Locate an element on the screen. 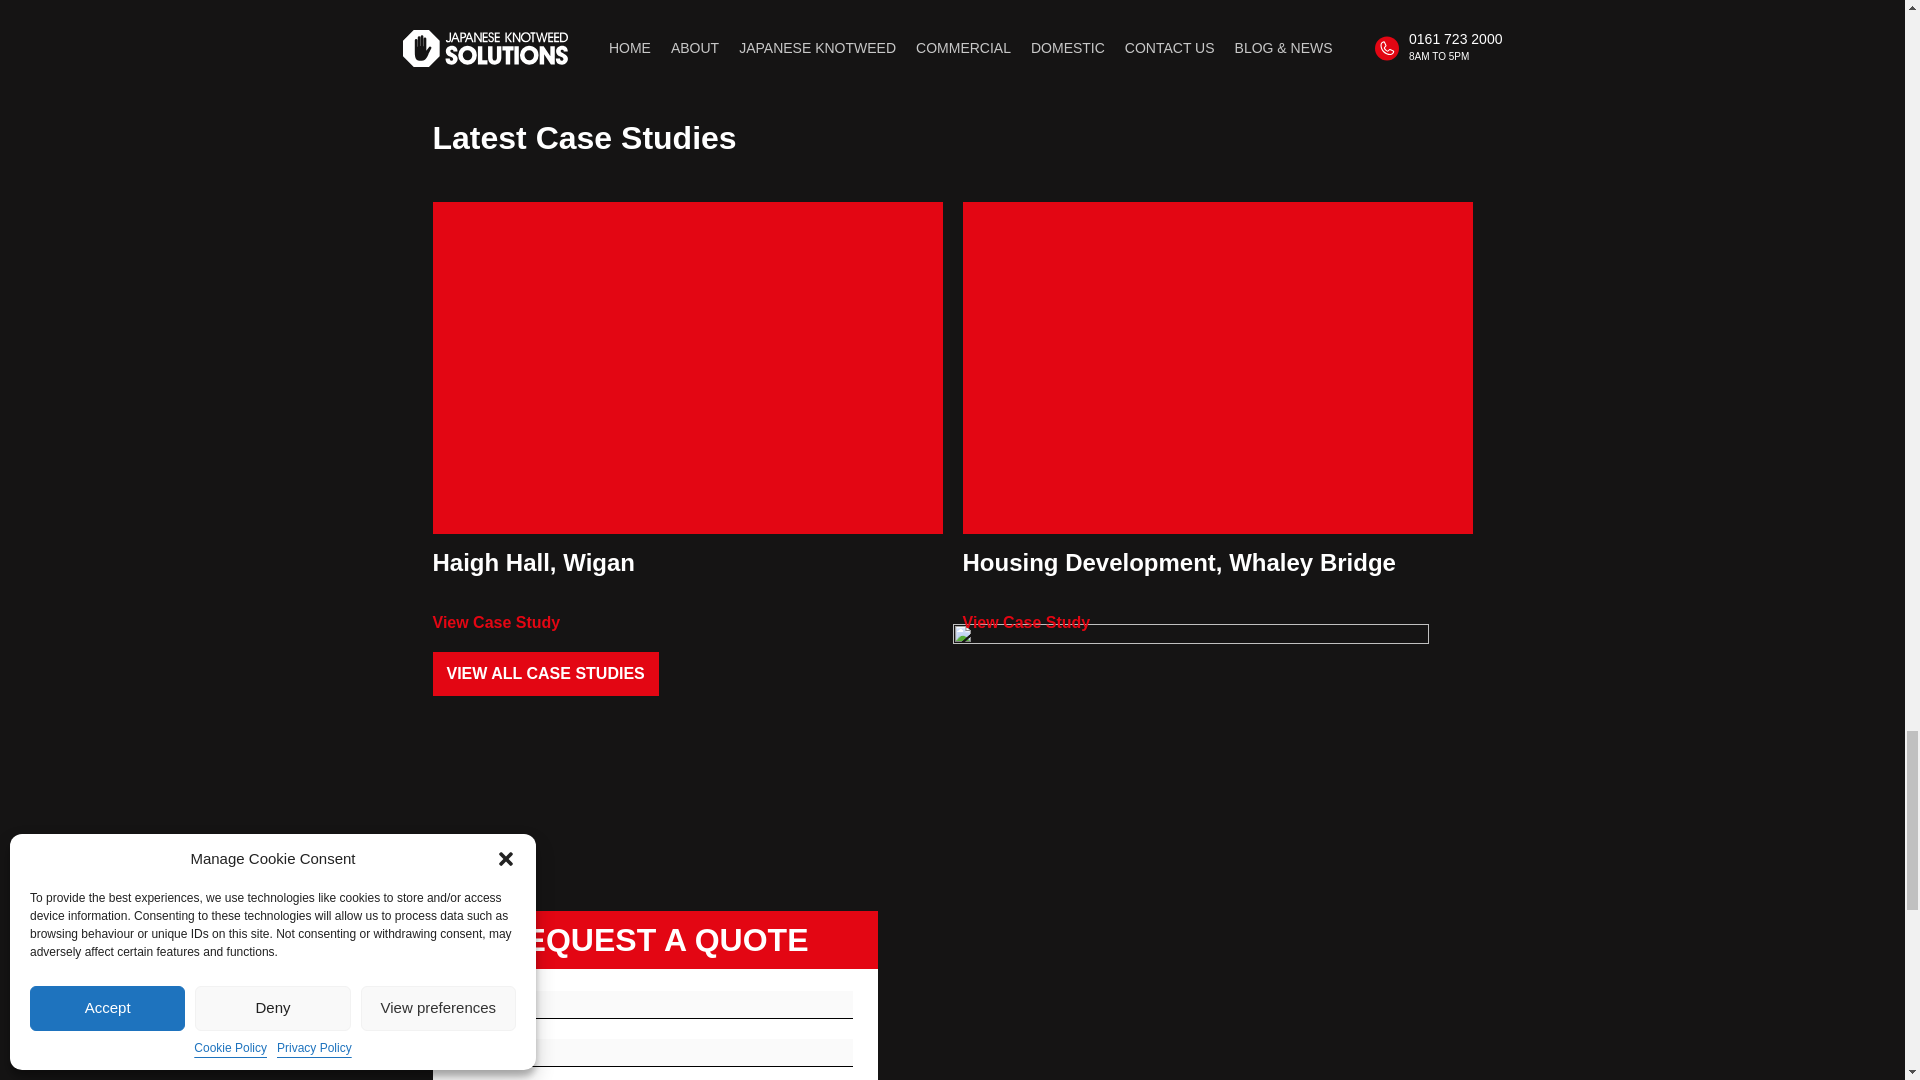 The width and height of the screenshot is (1920, 1080). Financial Implications of Japanese Knotweed 7 is located at coordinates (687, 367).